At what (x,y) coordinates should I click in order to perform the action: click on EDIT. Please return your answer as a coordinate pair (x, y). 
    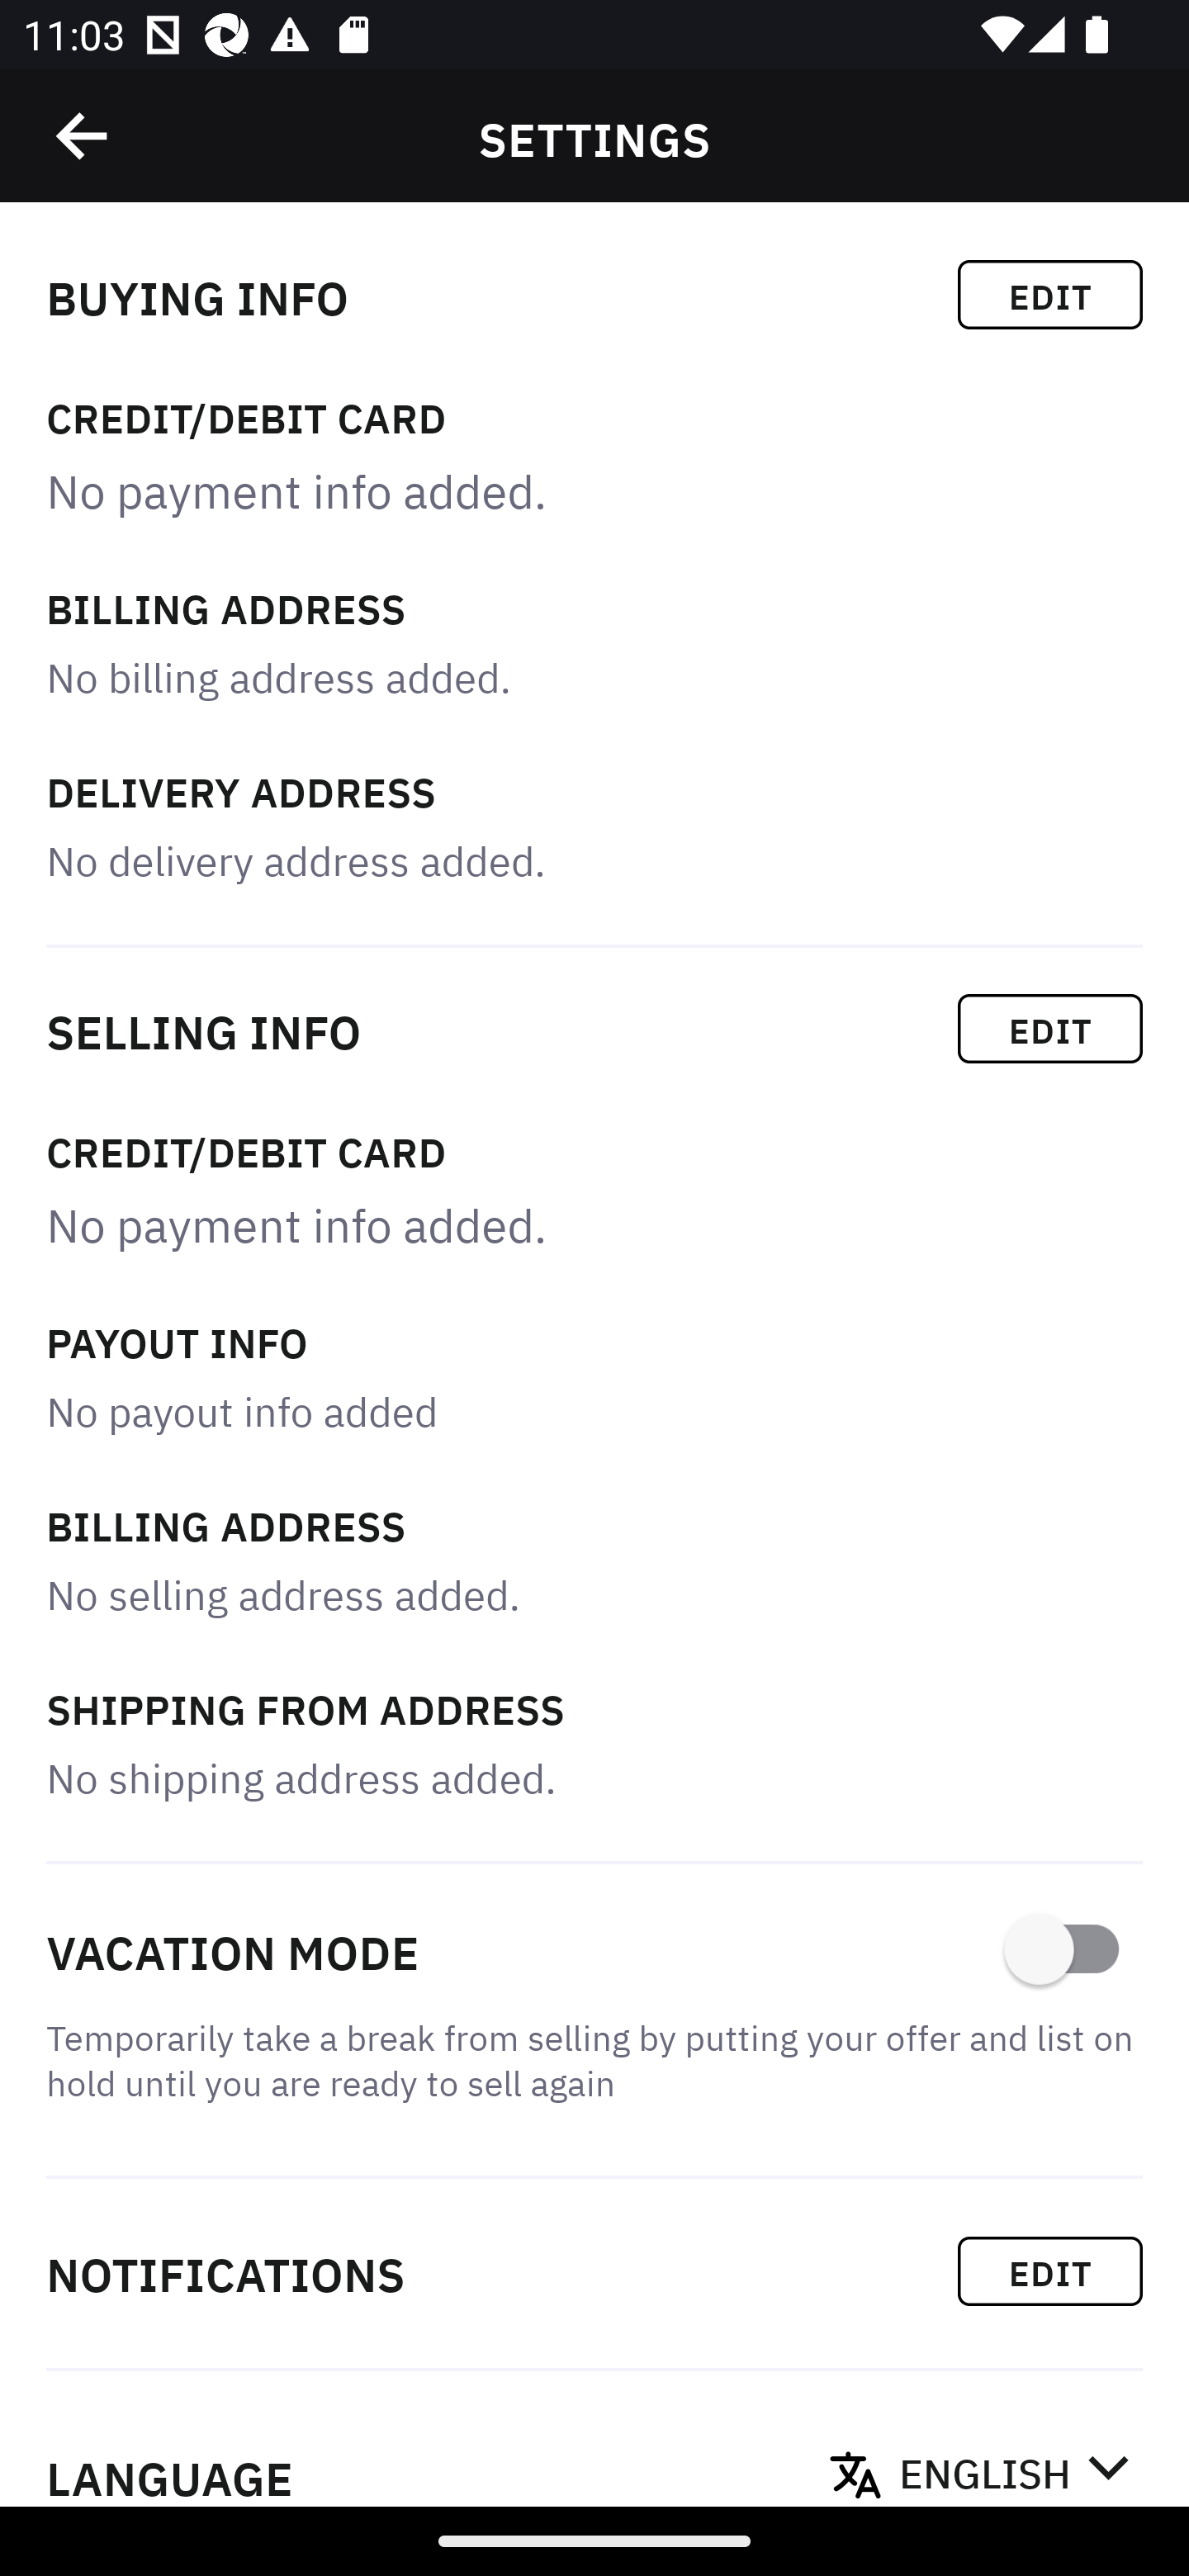
    Looking at the image, I should click on (1050, 2271).